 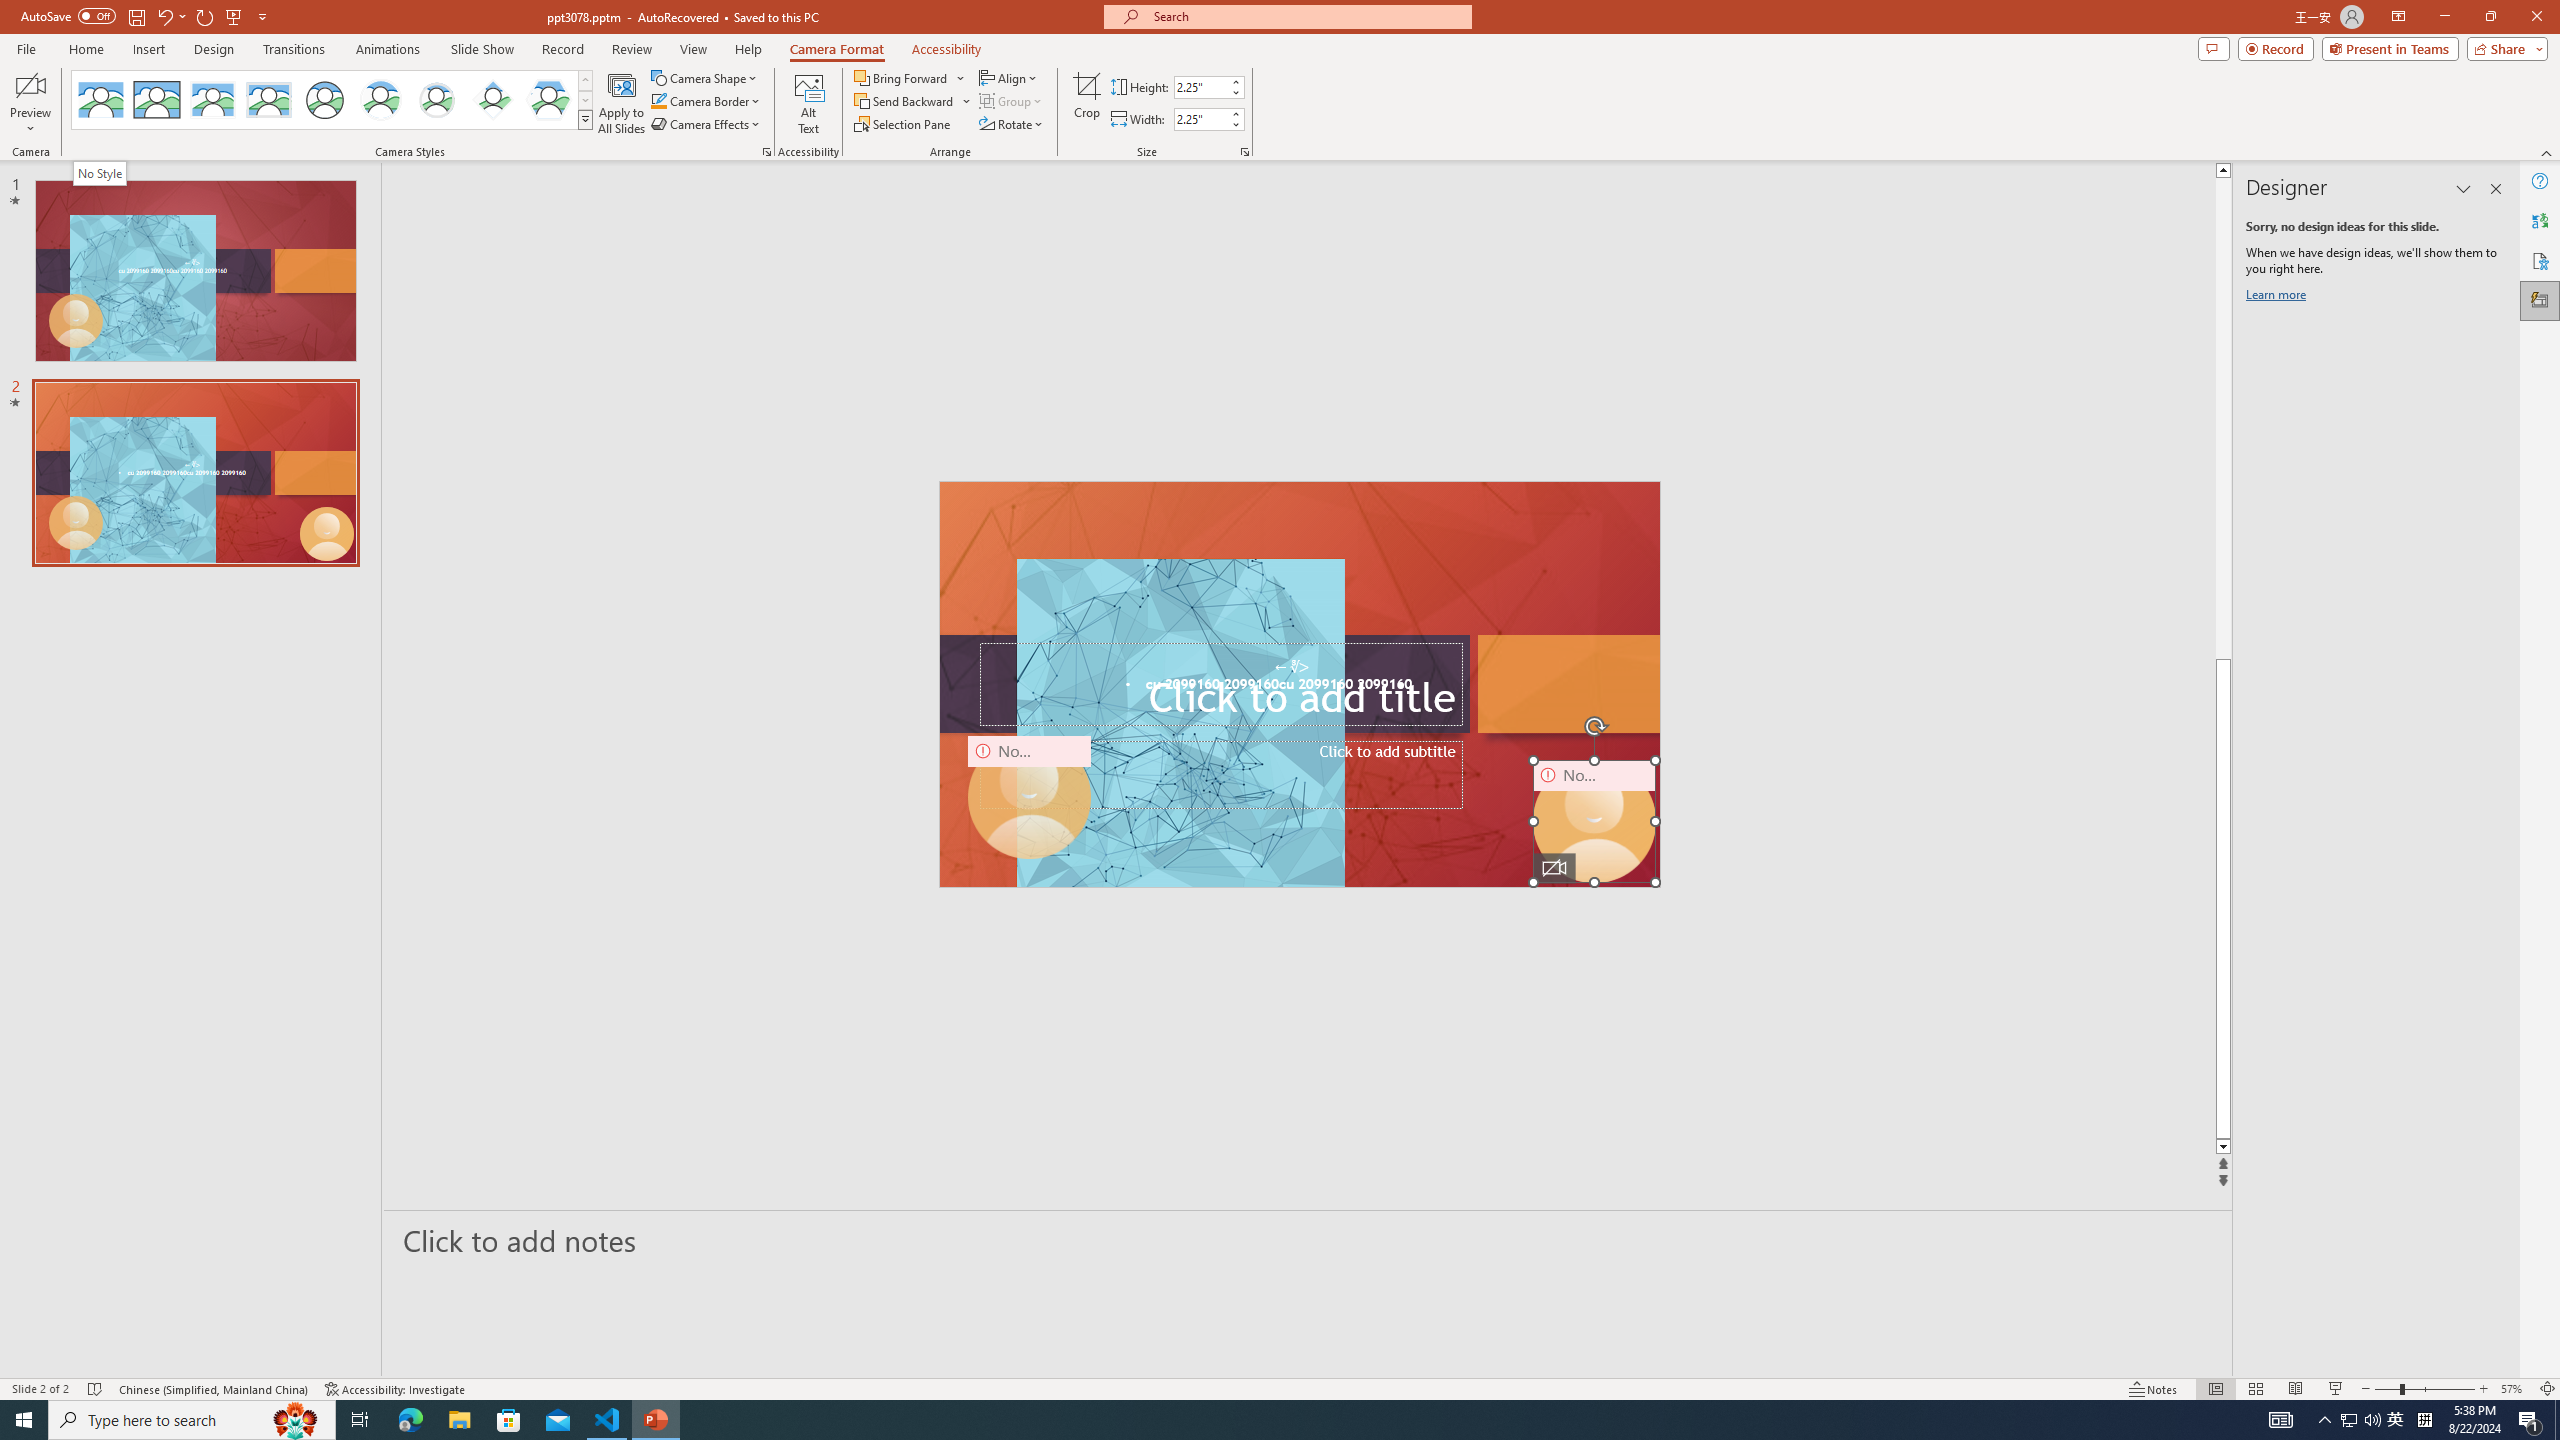 I want to click on Slide Show, so click(x=2336, y=1389).